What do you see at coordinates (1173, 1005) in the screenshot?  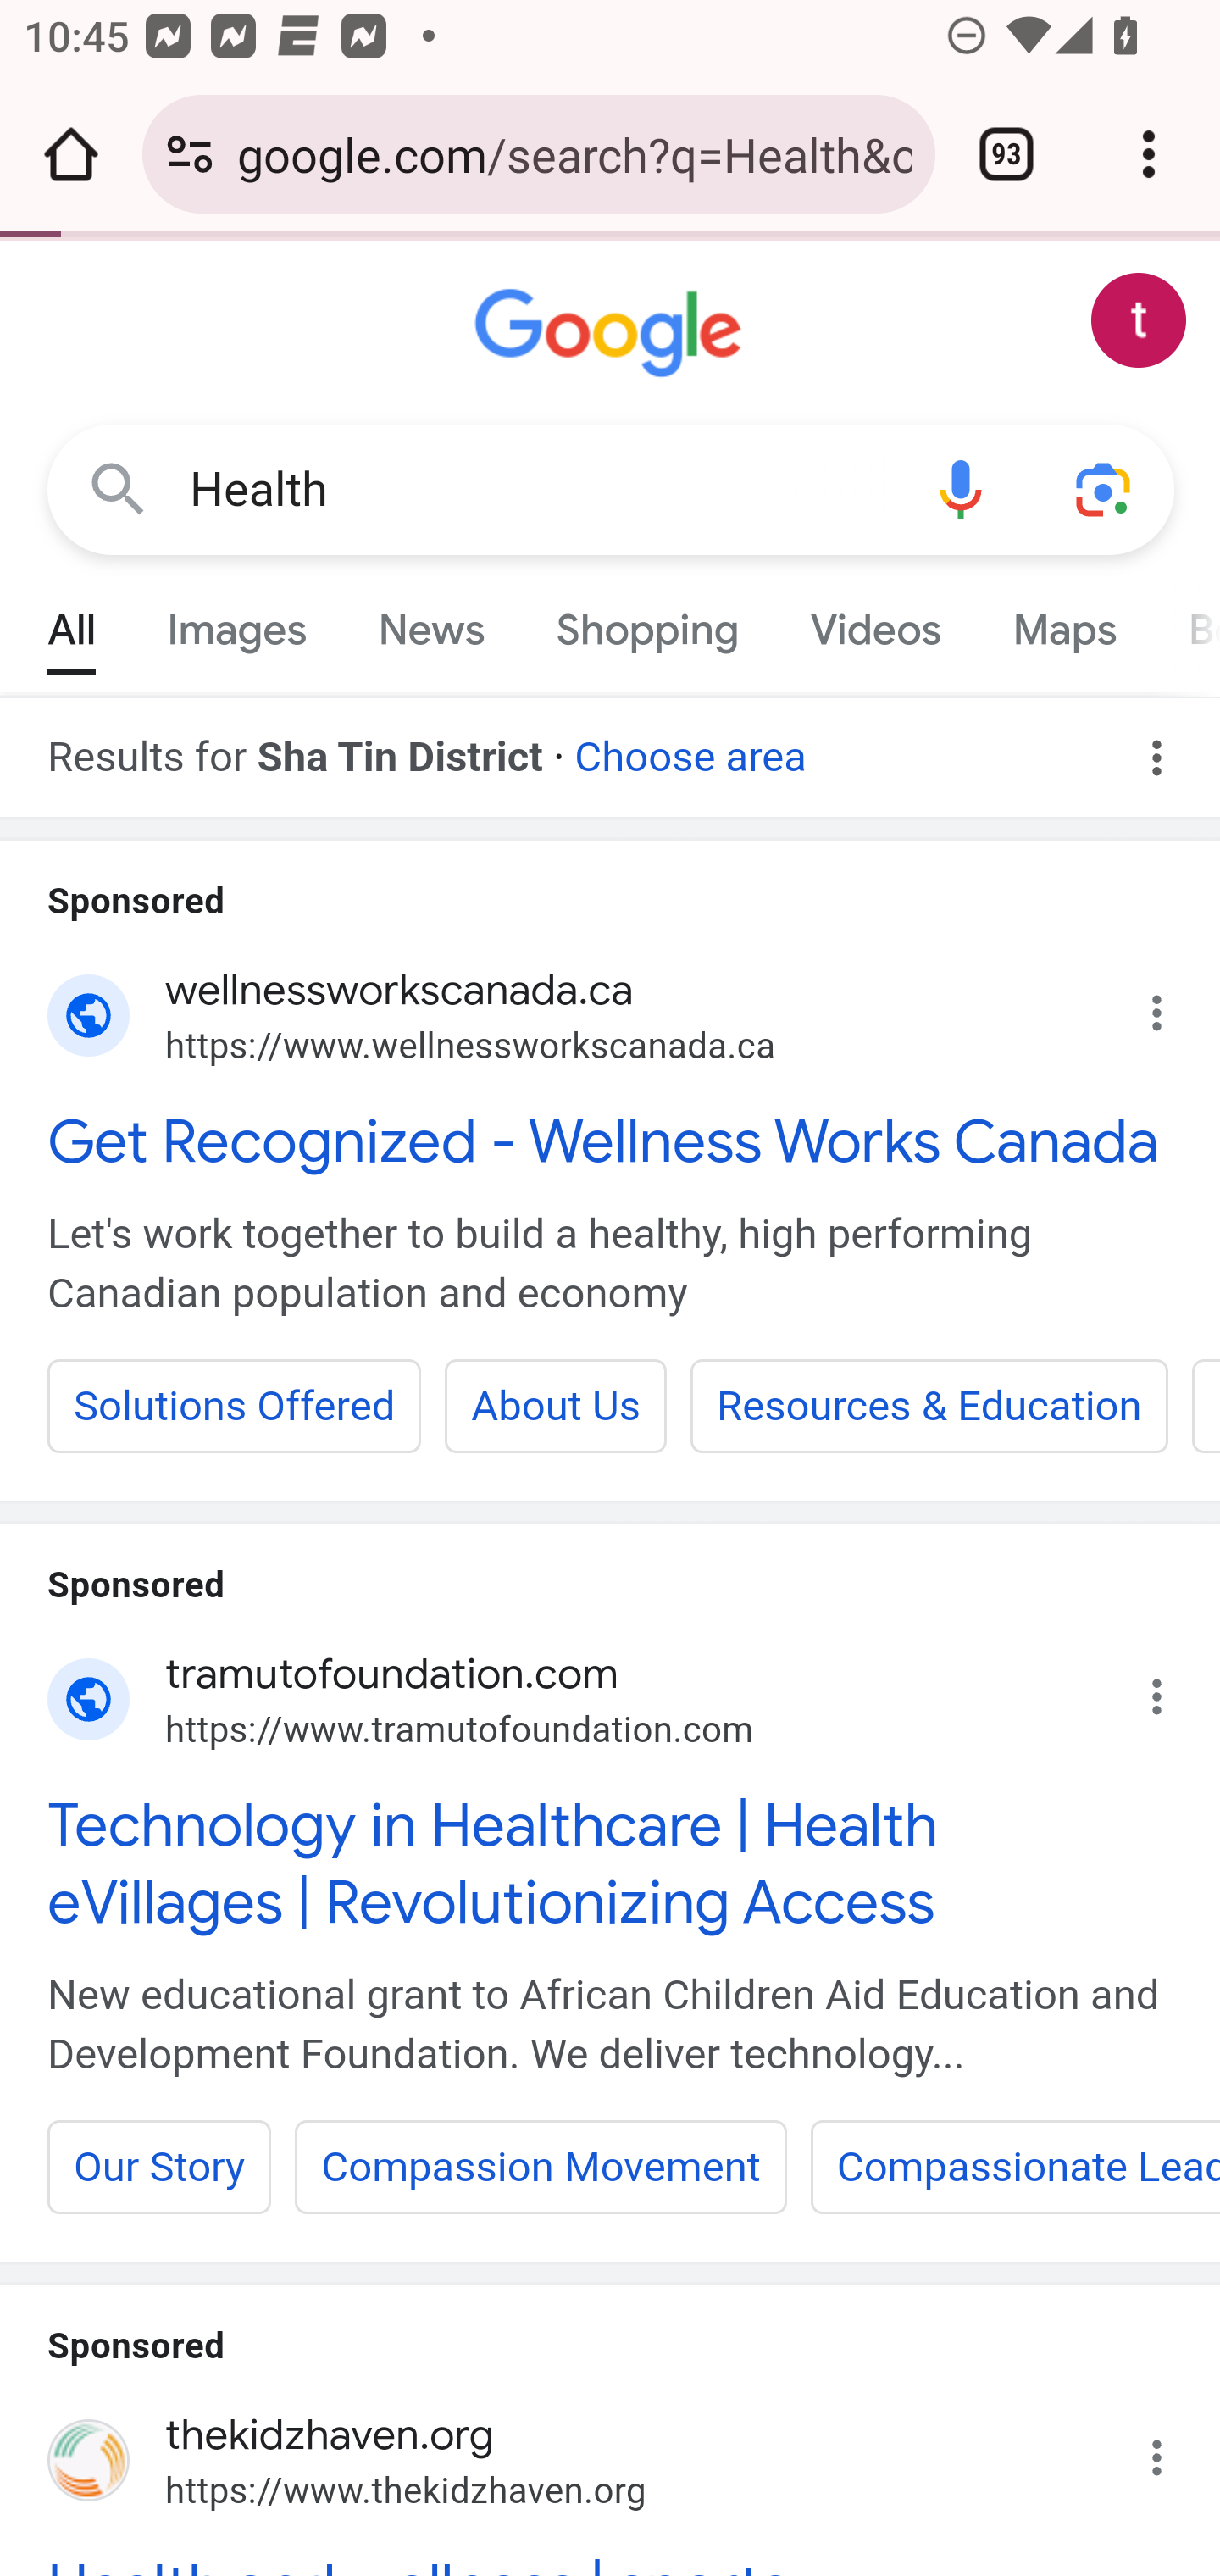 I see `Why this ad?` at bounding box center [1173, 1005].